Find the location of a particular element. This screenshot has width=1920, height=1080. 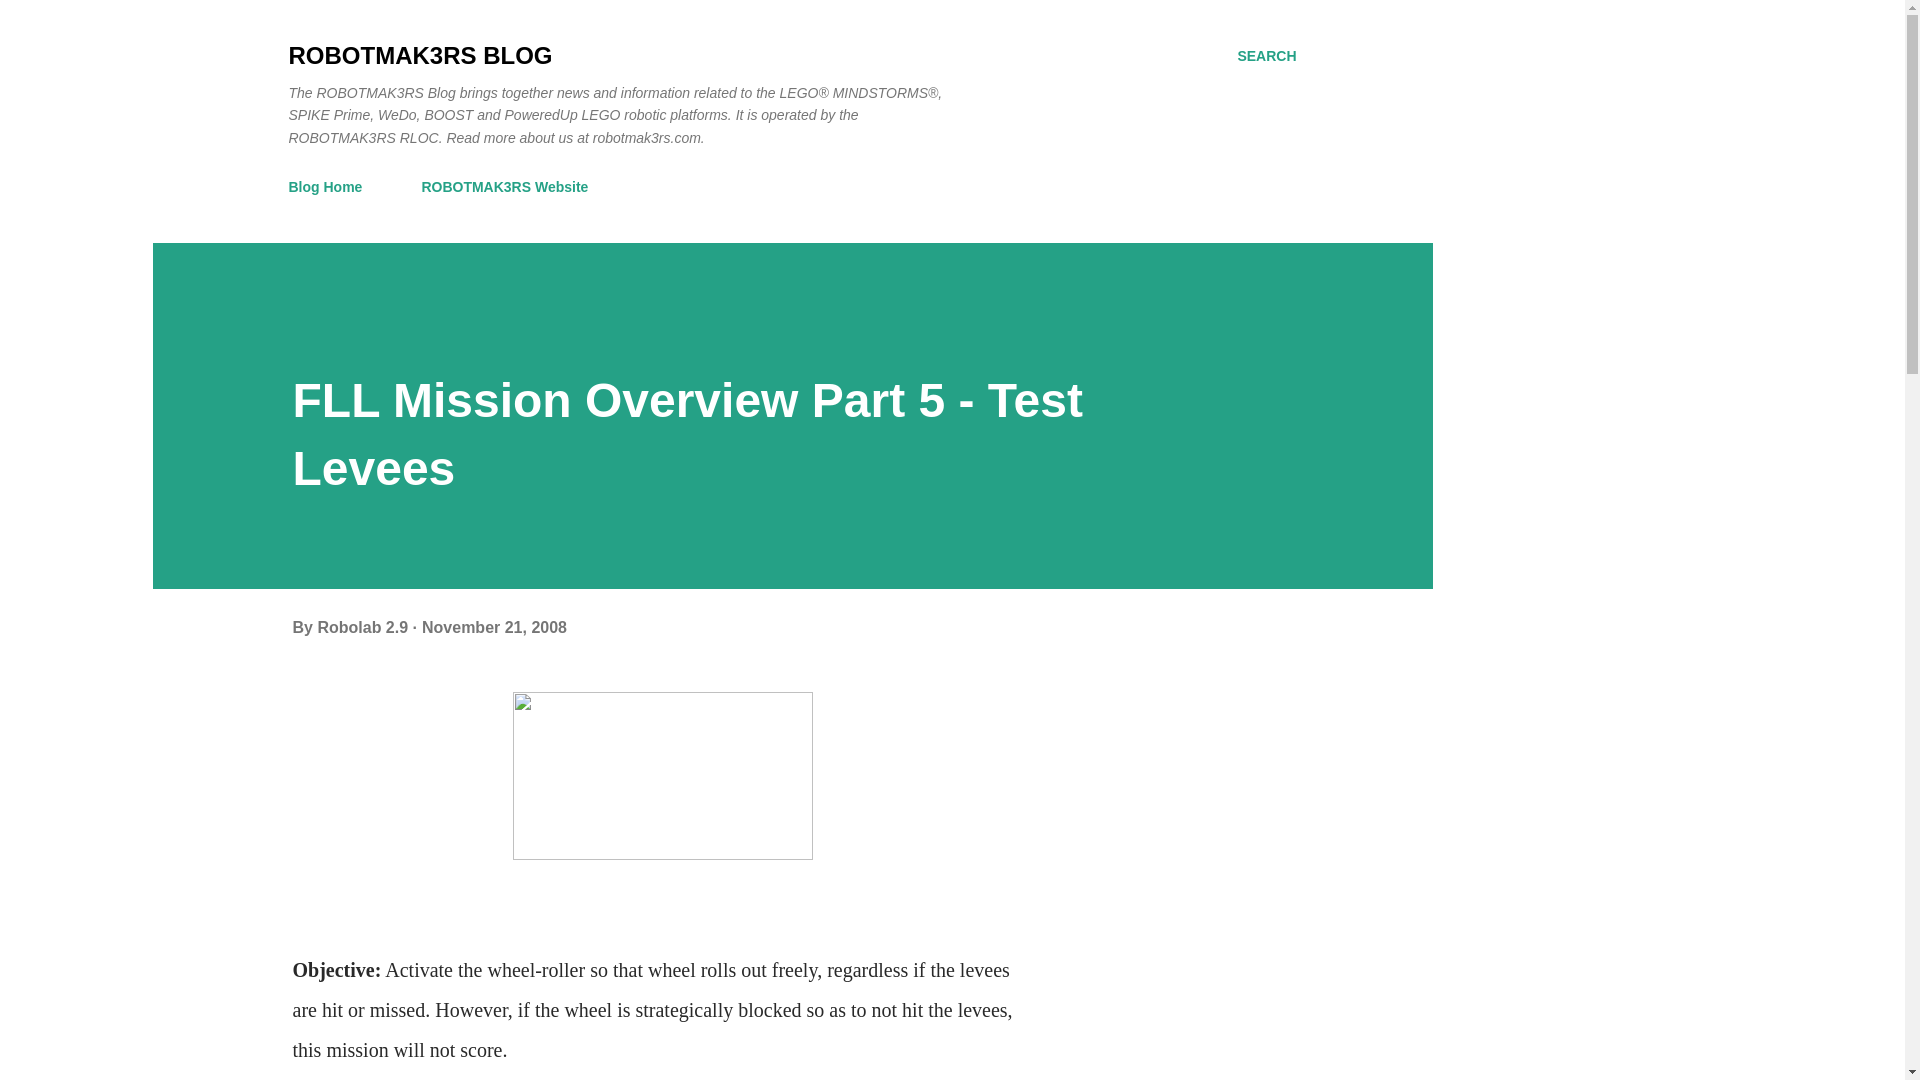

ROBOTMAK3RS BLOG is located at coordinates (420, 56).